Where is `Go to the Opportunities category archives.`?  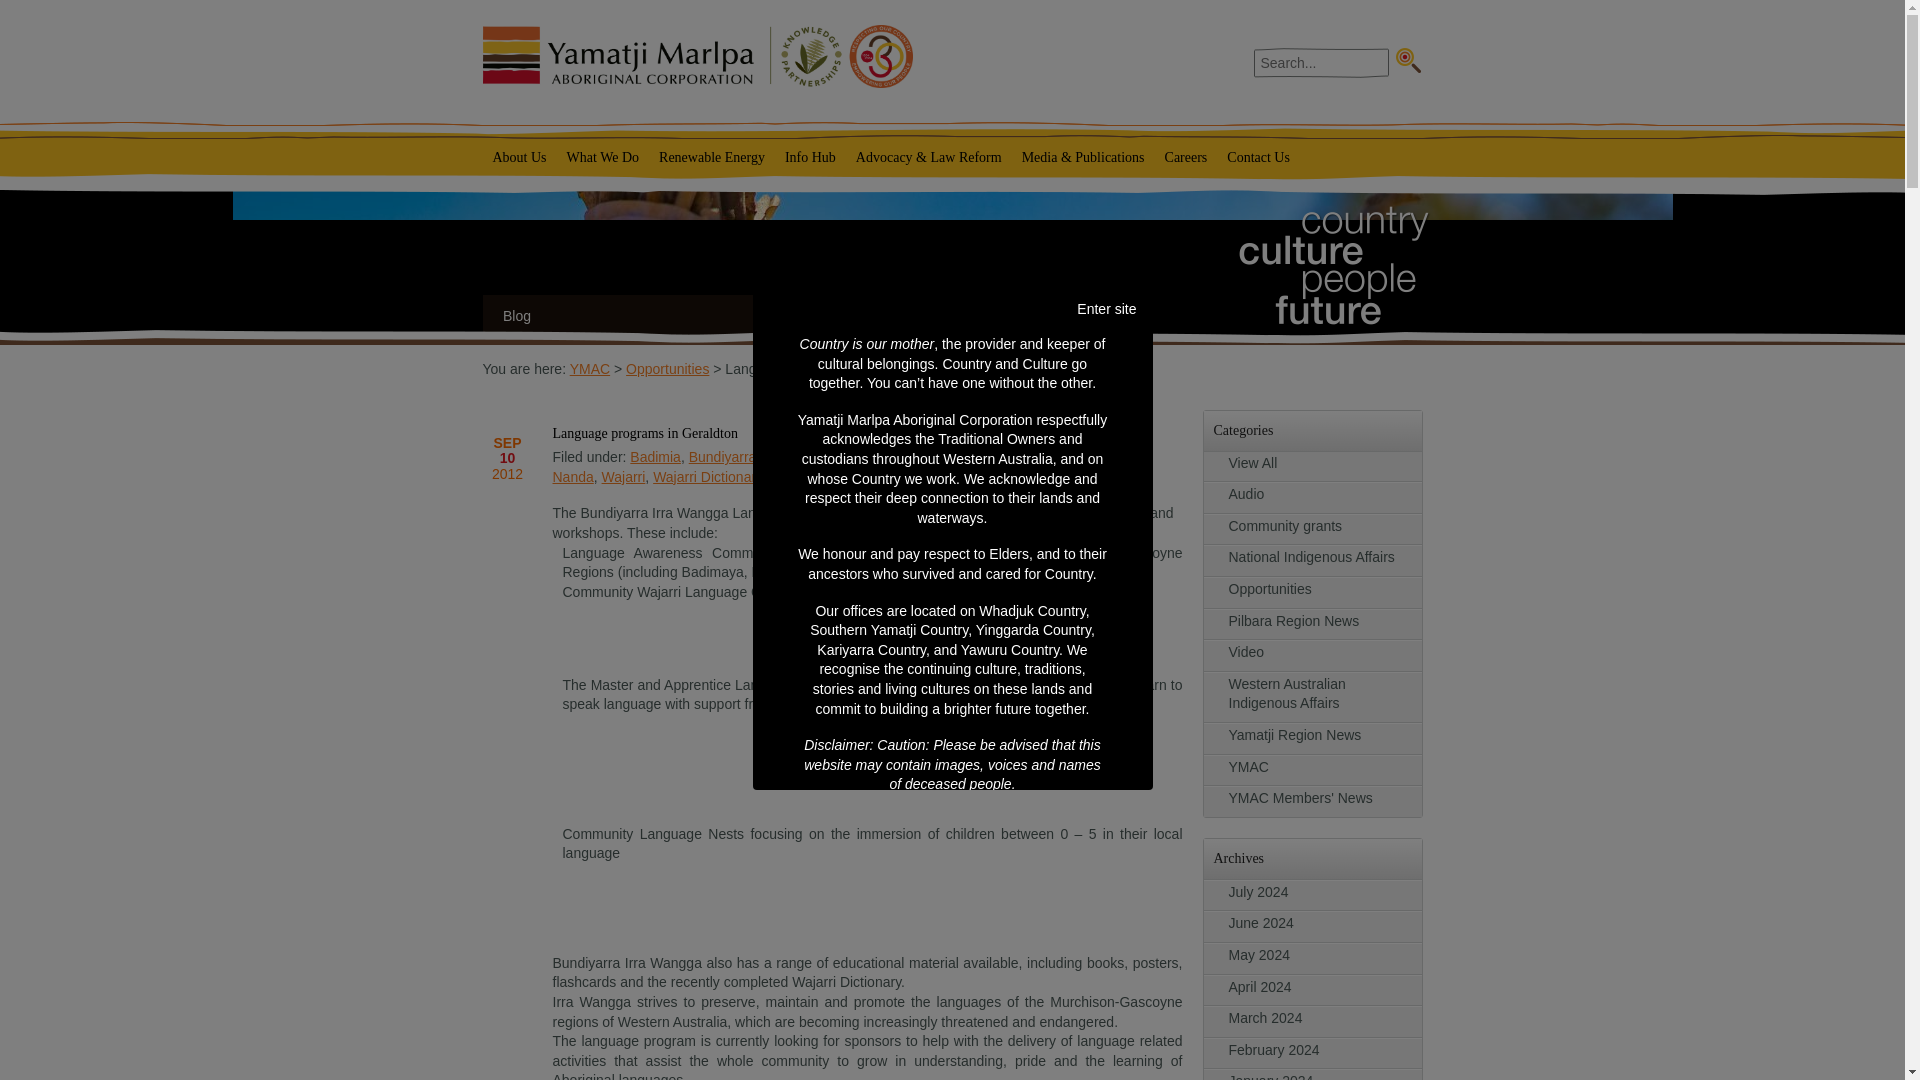 Go to the Opportunities category archives. is located at coordinates (666, 368).